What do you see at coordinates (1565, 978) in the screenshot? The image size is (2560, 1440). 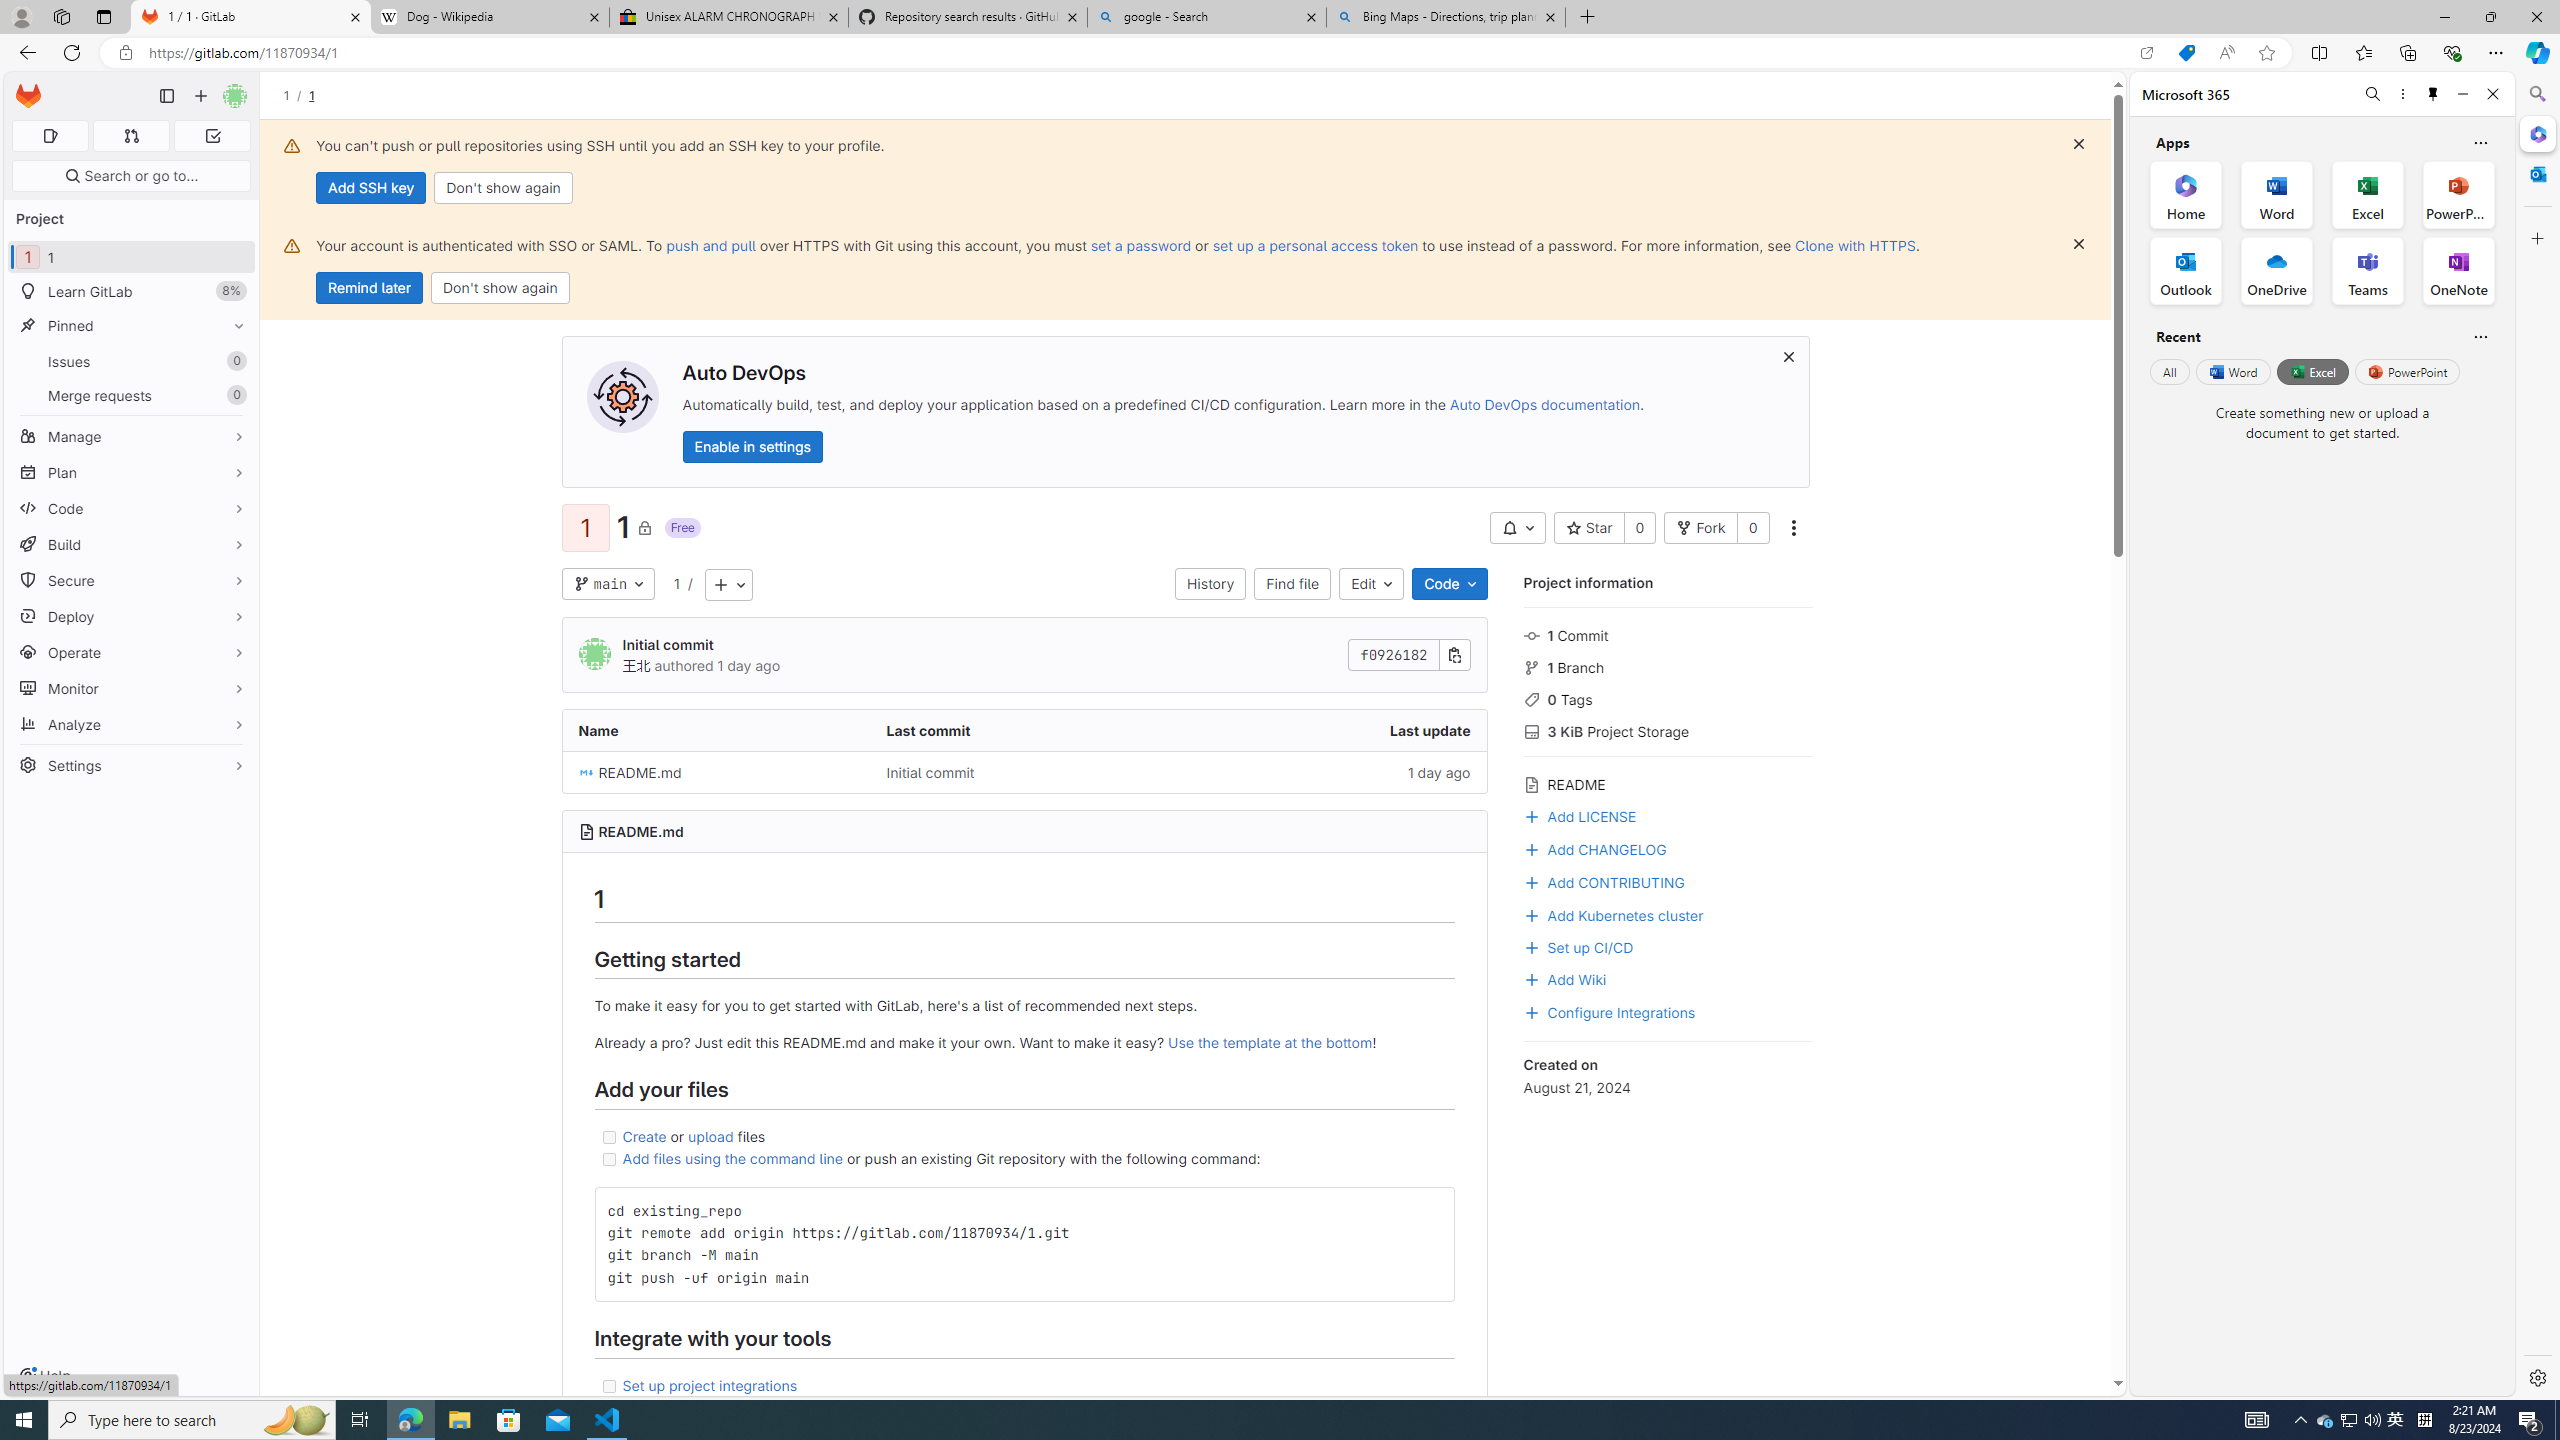 I see `Add Wiki` at bounding box center [1565, 978].